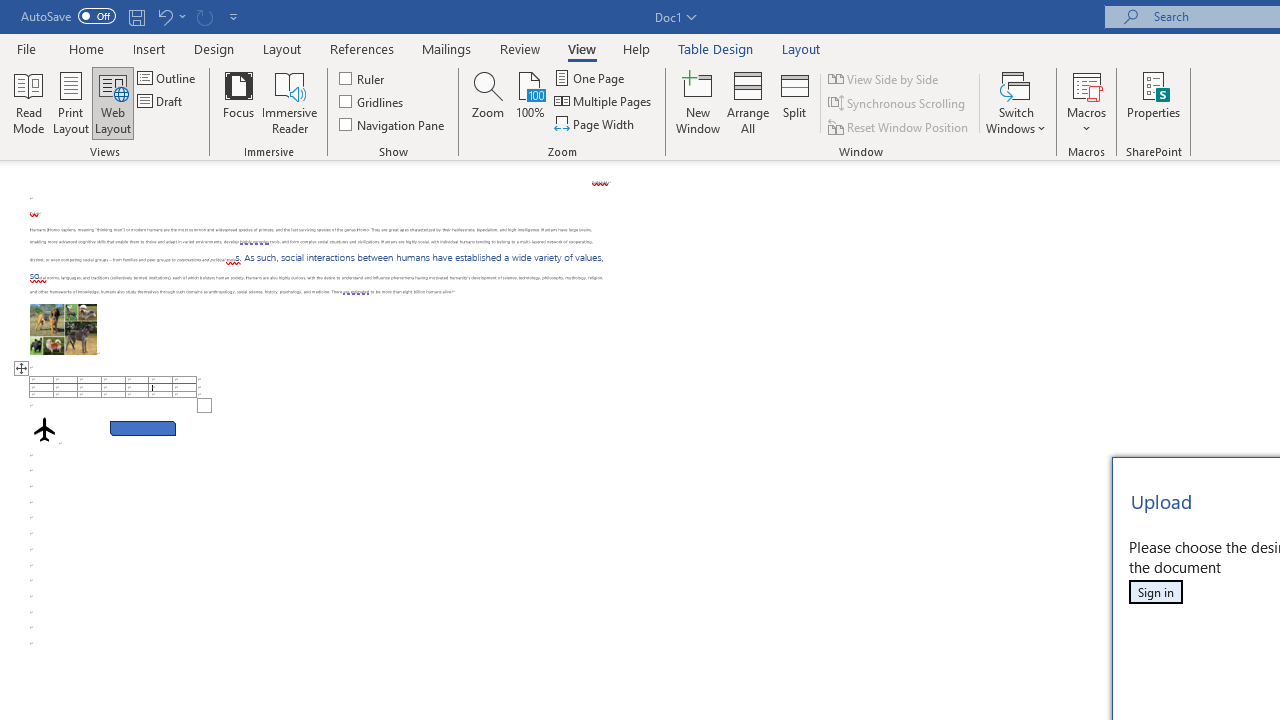 This screenshot has height=720, width=1280. What do you see at coordinates (488, 102) in the screenshot?
I see `Zoom...` at bounding box center [488, 102].